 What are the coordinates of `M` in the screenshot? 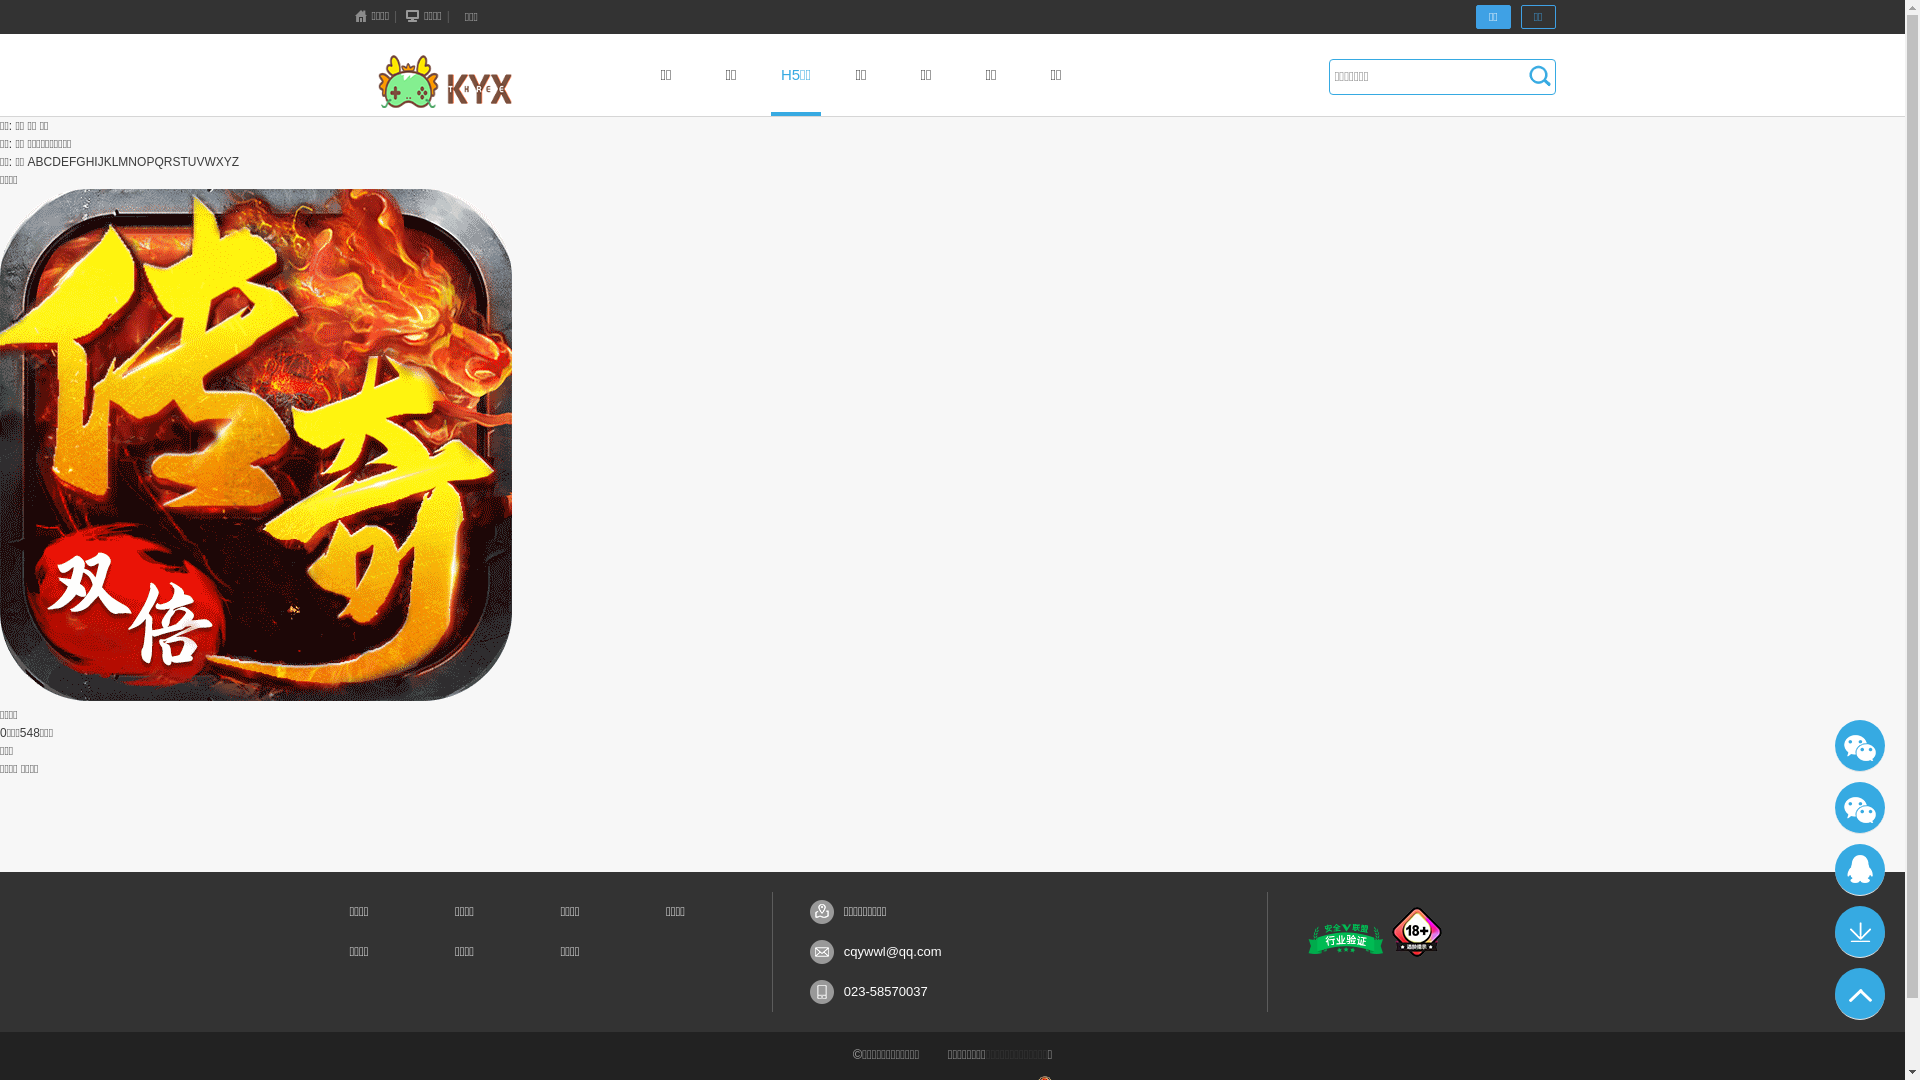 It's located at (123, 162).